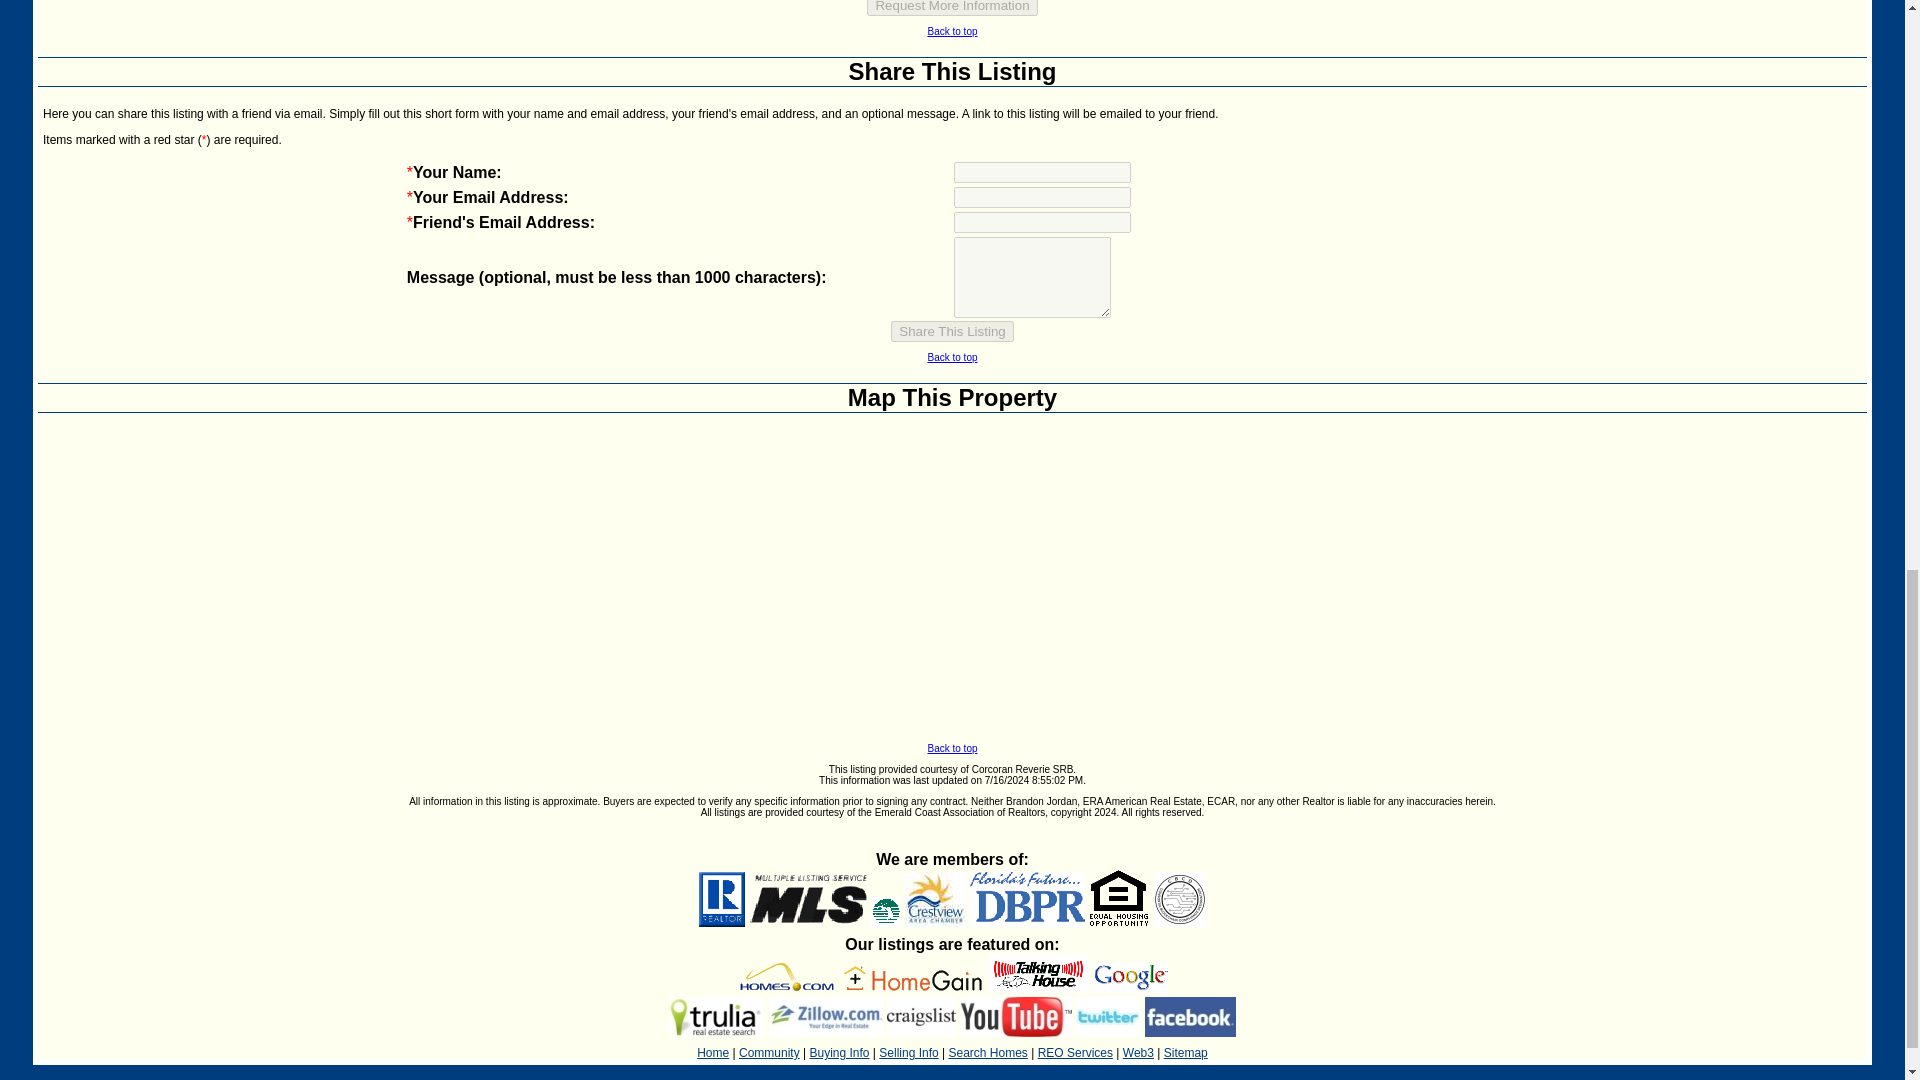  I want to click on Share This Listing, so click(952, 72).